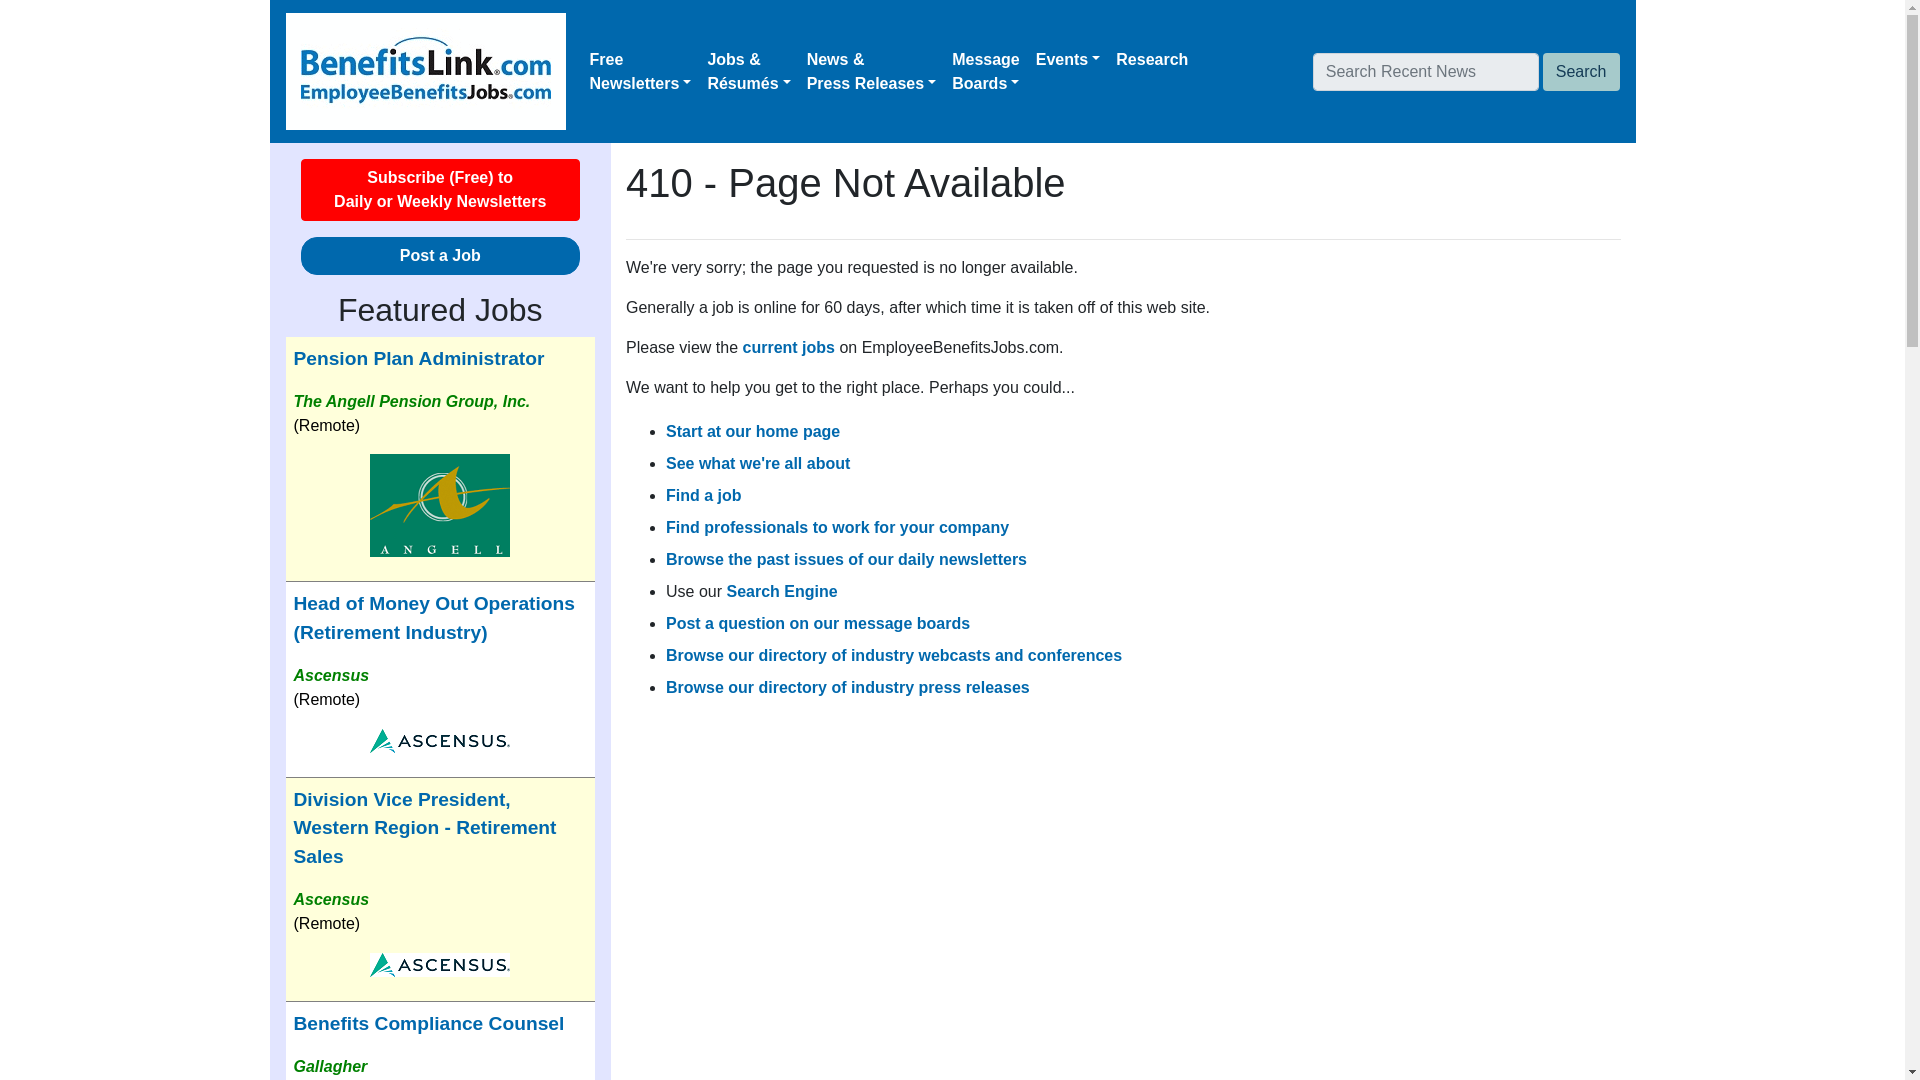 Image resolution: width=1920 pixels, height=1080 pixels. What do you see at coordinates (986, 71) in the screenshot?
I see `View job with Ascensus` at bounding box center [986, 71].